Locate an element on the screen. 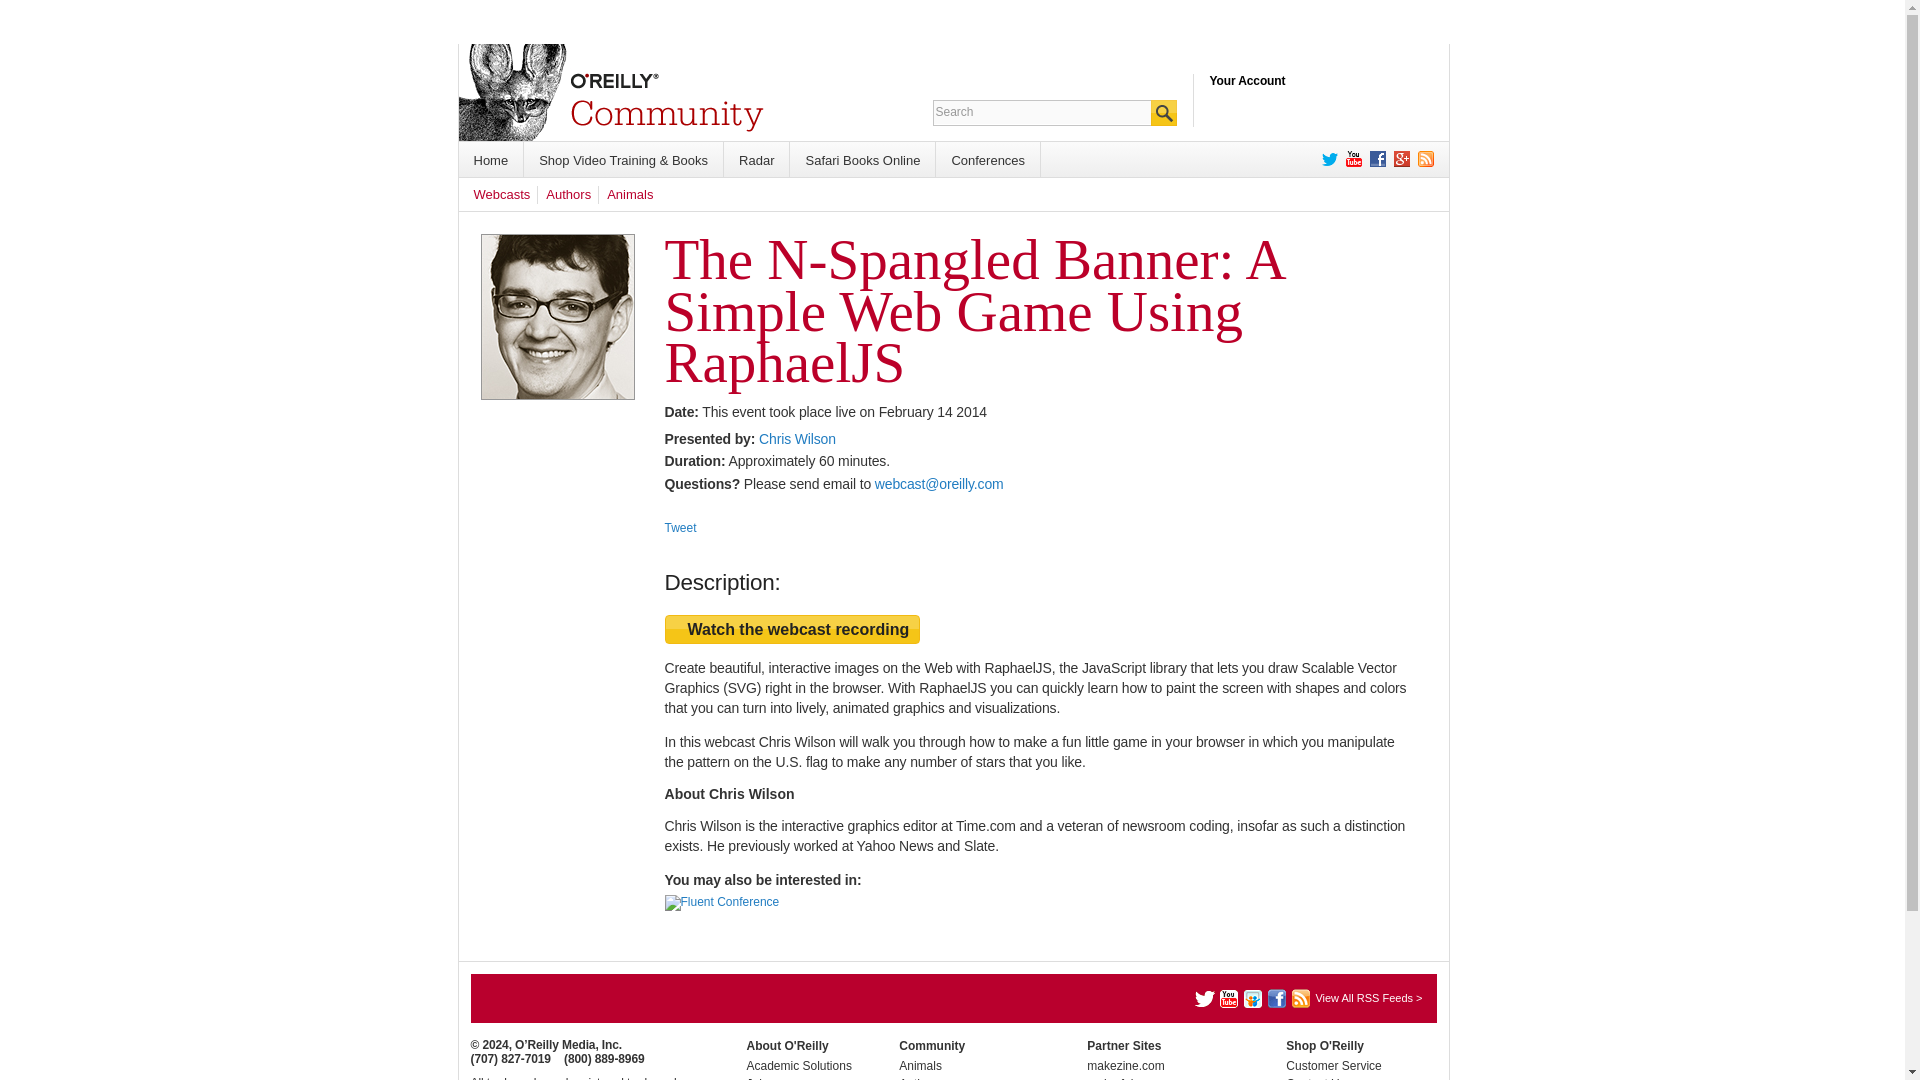 Image resolution: width=1920 pixels, height=1080 pixels. O'Reilly on Facebook is located at coordinates (1374, 159).